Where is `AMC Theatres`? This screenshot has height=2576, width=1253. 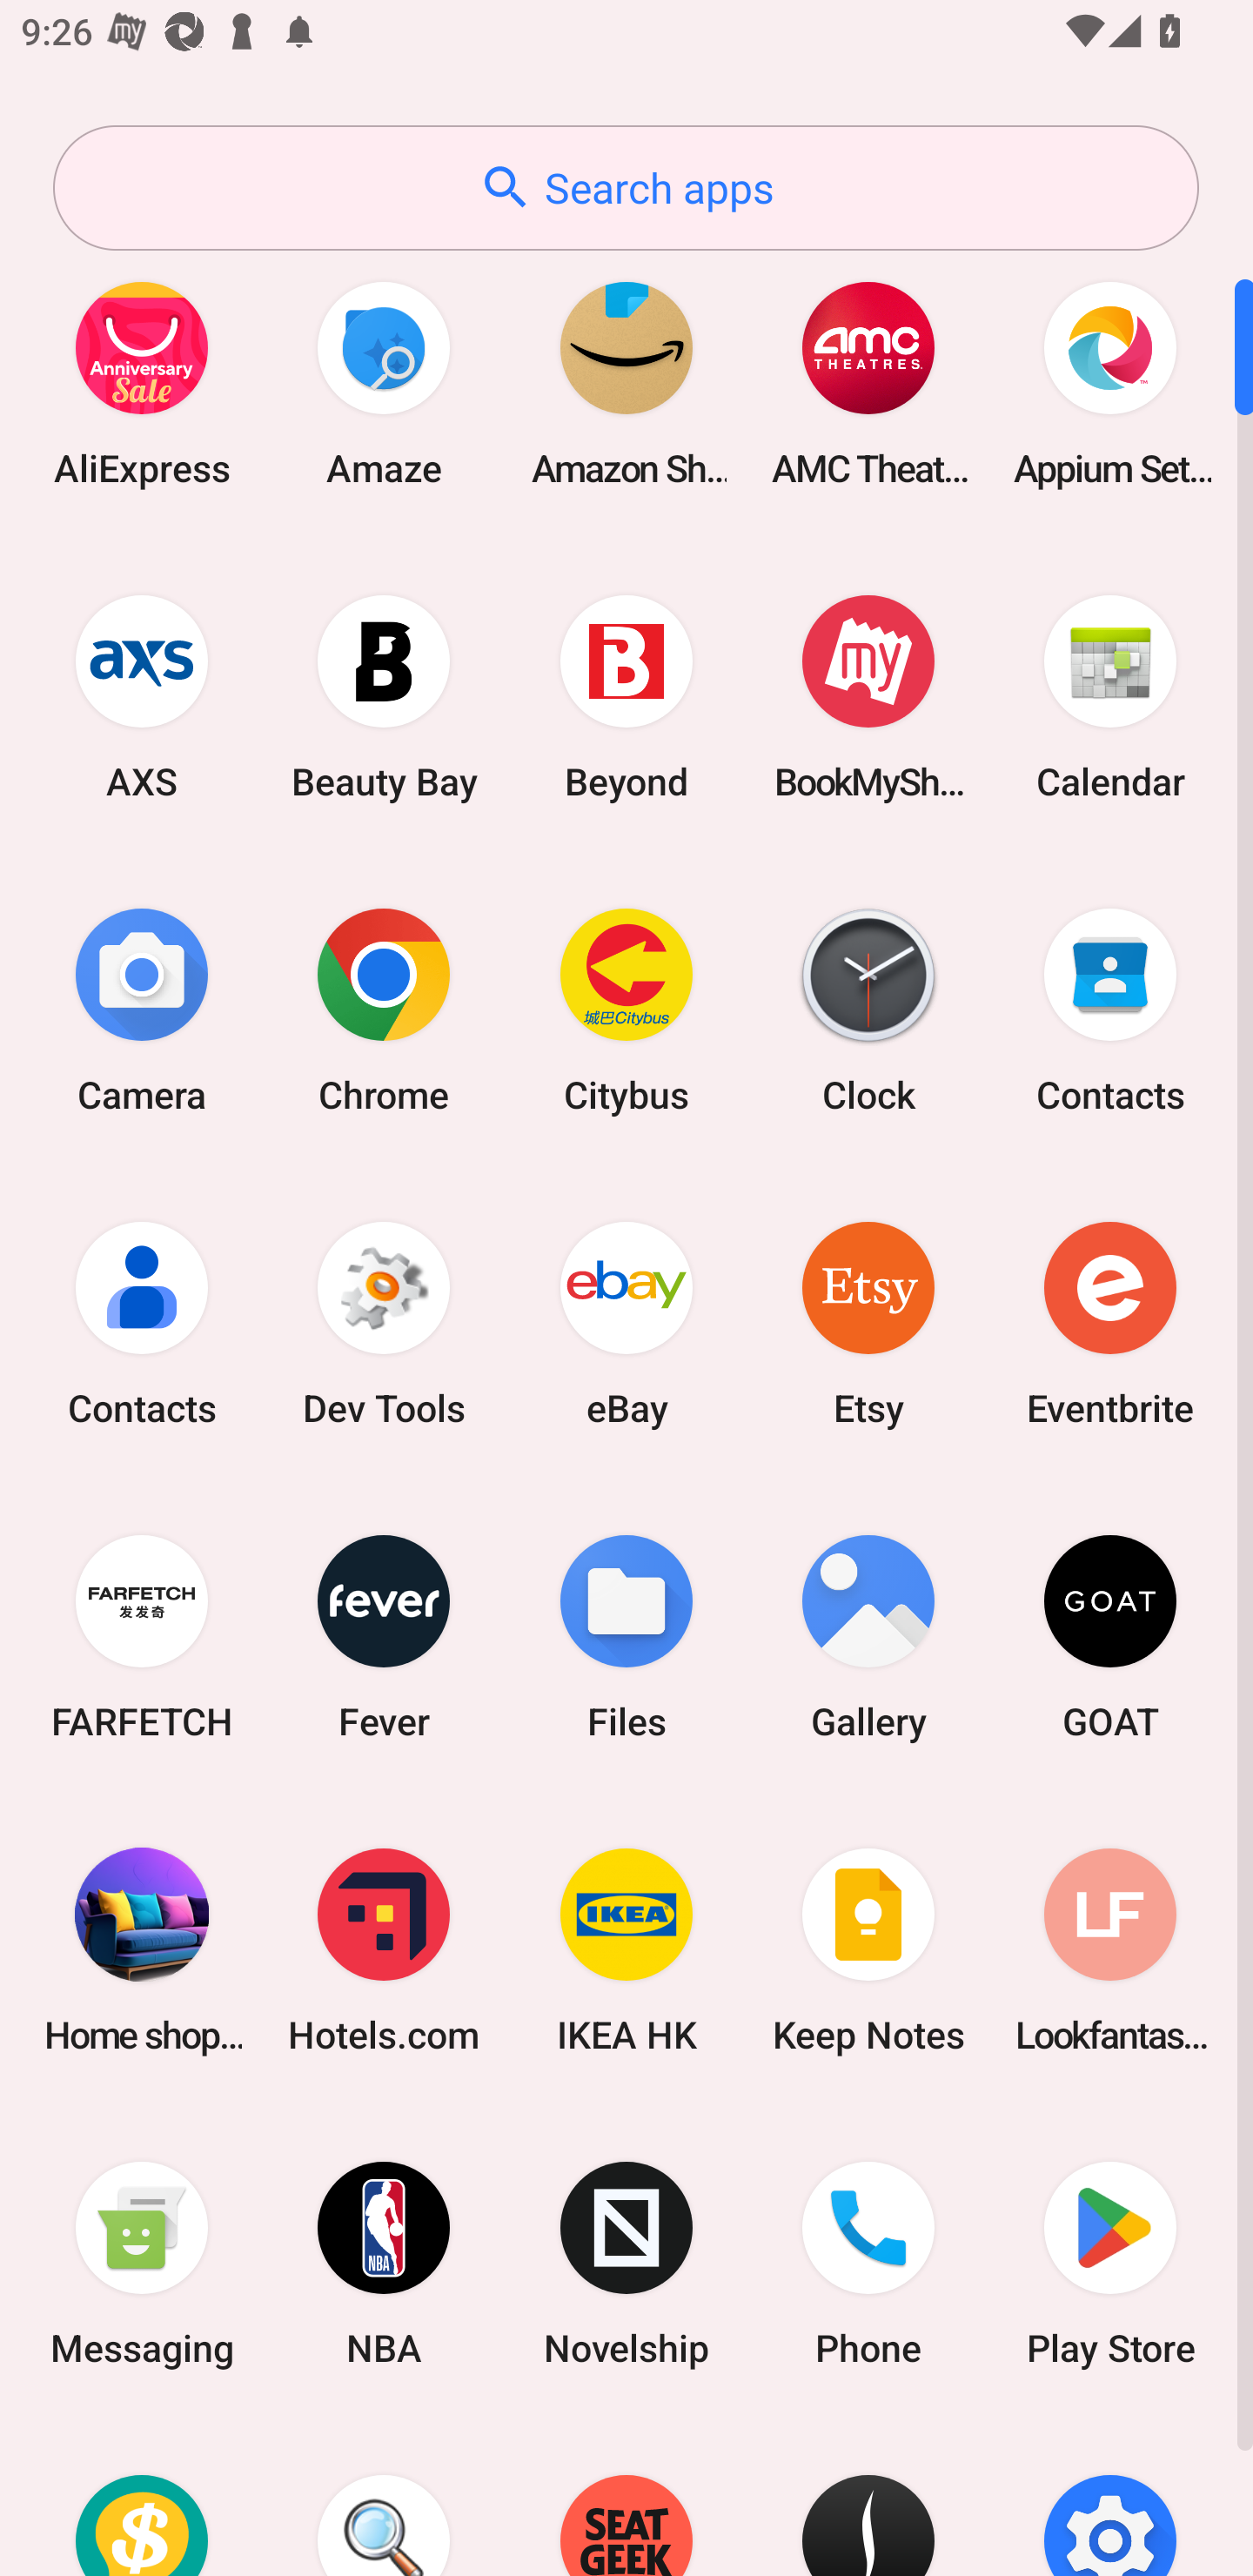
AMC Theatres is located at coordinates (868, 383).